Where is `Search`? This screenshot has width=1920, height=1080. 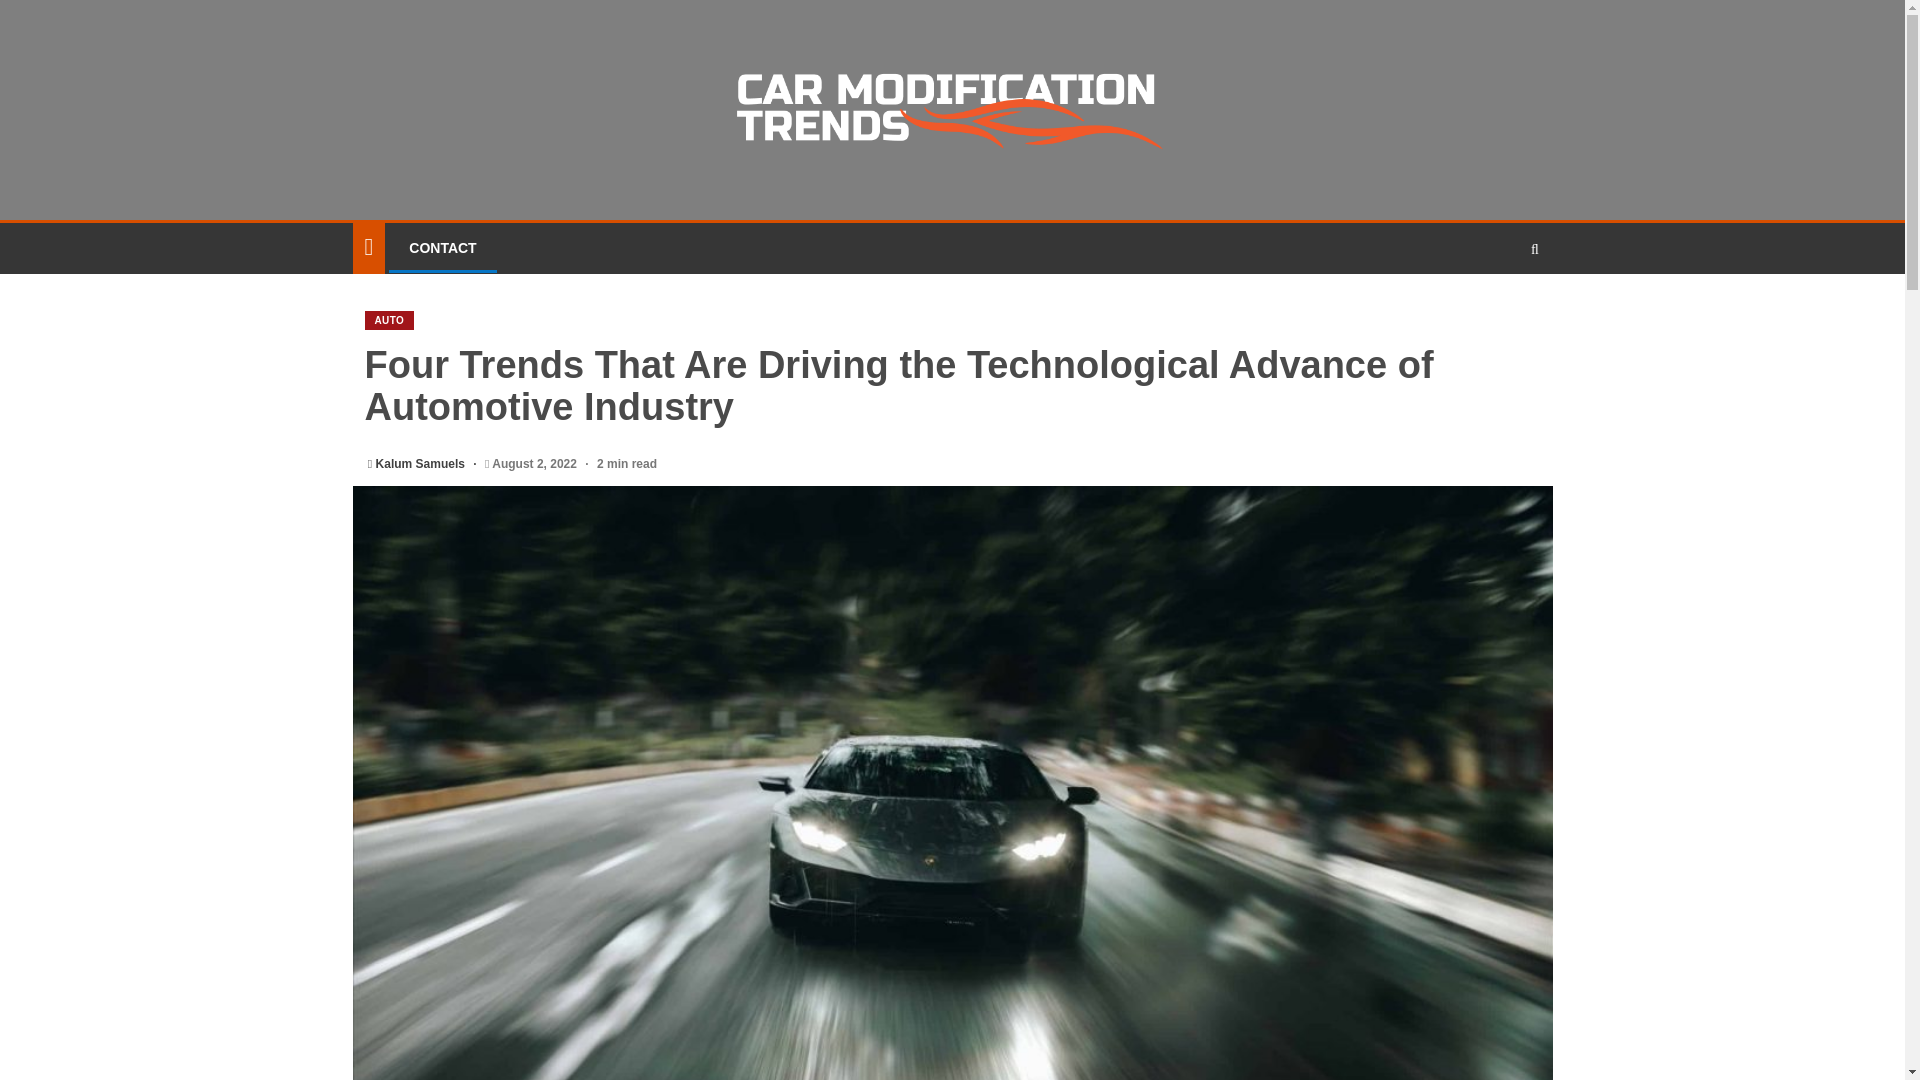 Search is located at coordinates (1496, 309).